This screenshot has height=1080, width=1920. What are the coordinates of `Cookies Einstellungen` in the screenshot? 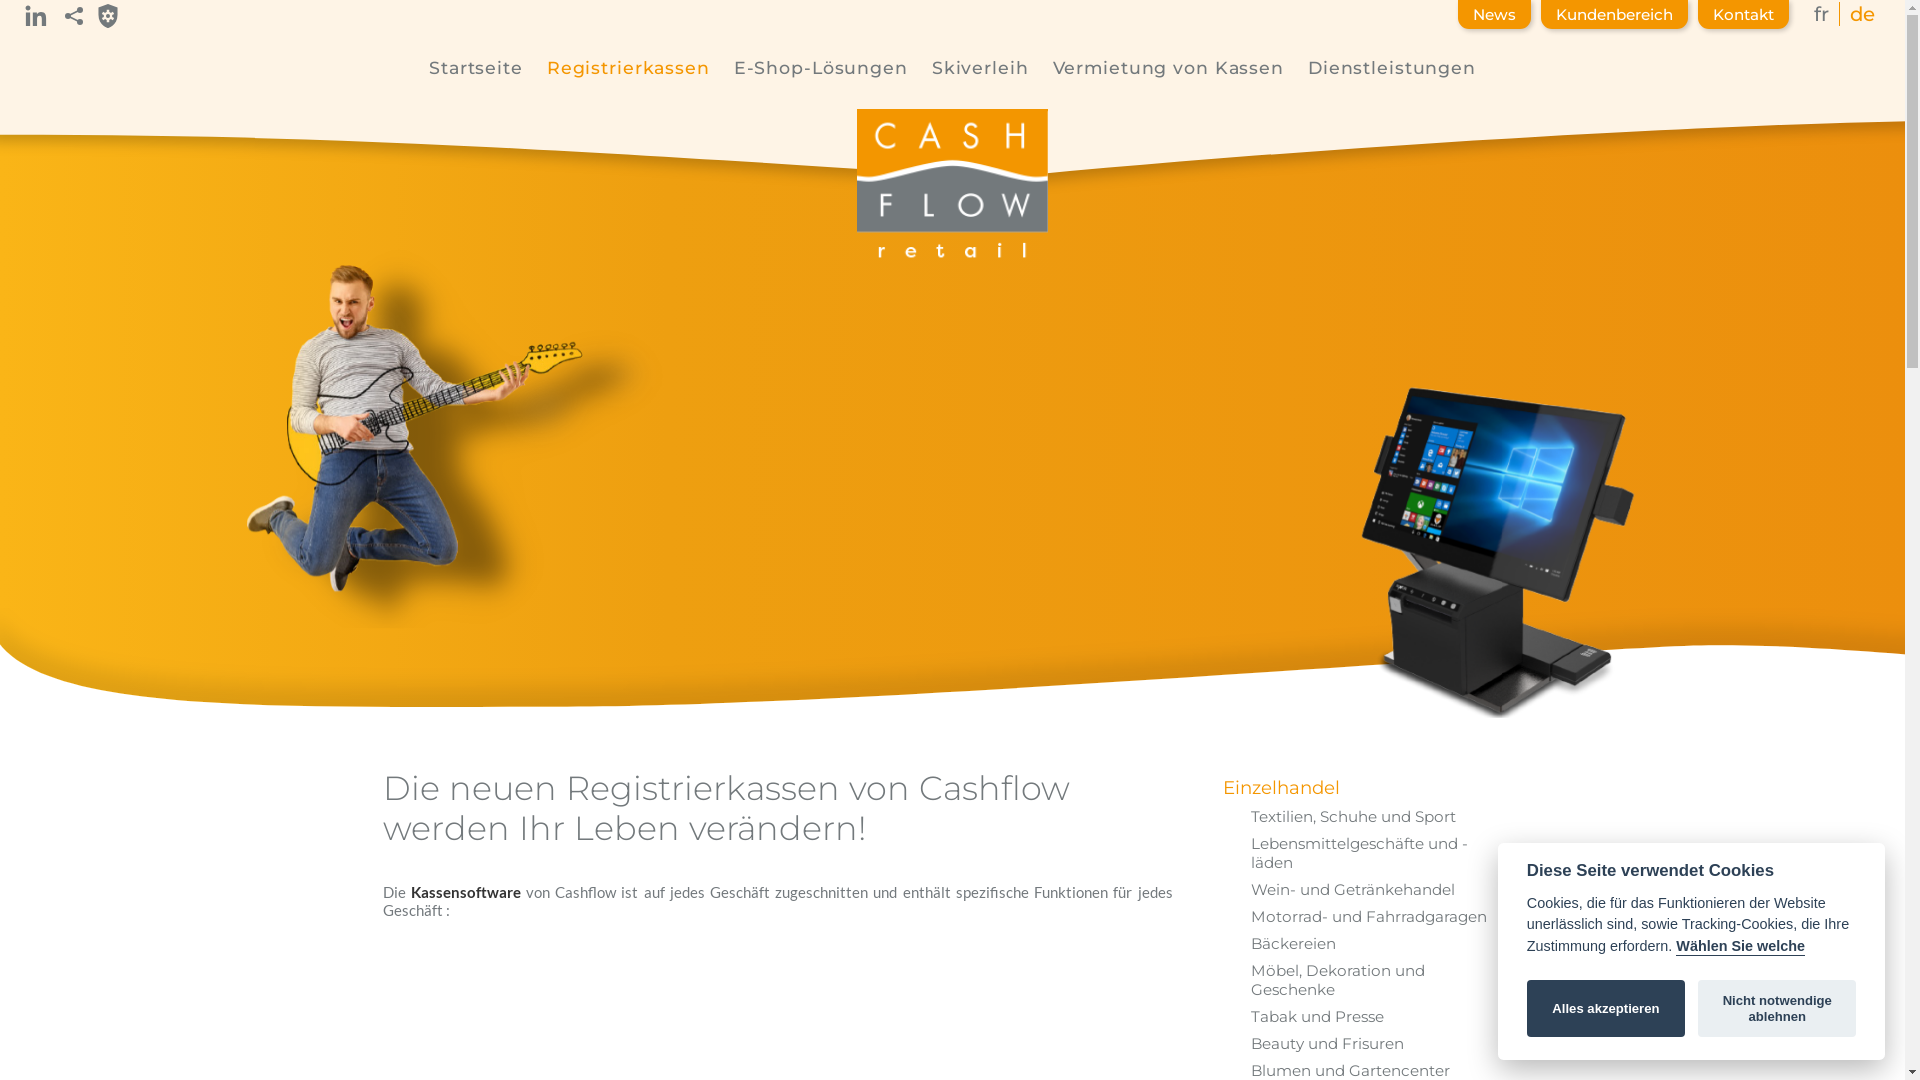 It's located at (108, 16).